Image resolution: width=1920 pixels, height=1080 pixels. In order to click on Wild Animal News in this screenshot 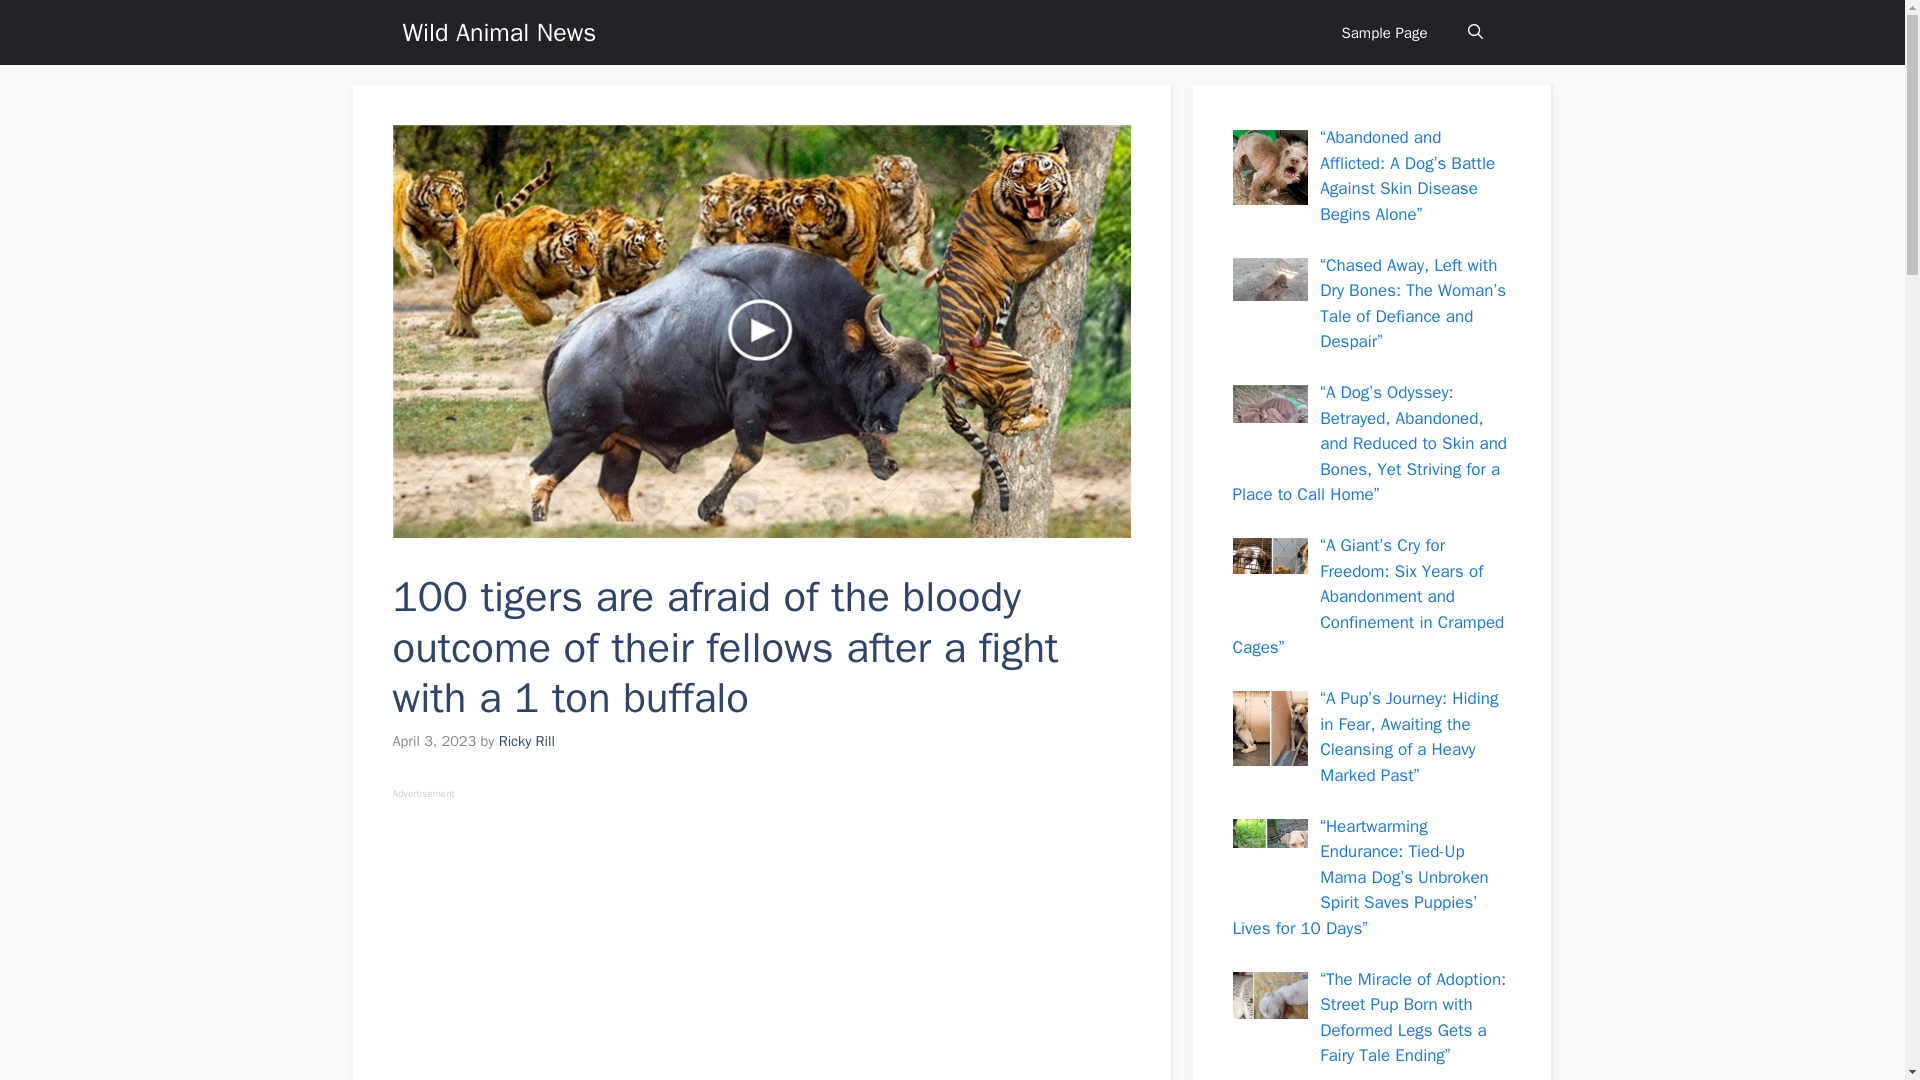, I will do `click(498, 32)`.